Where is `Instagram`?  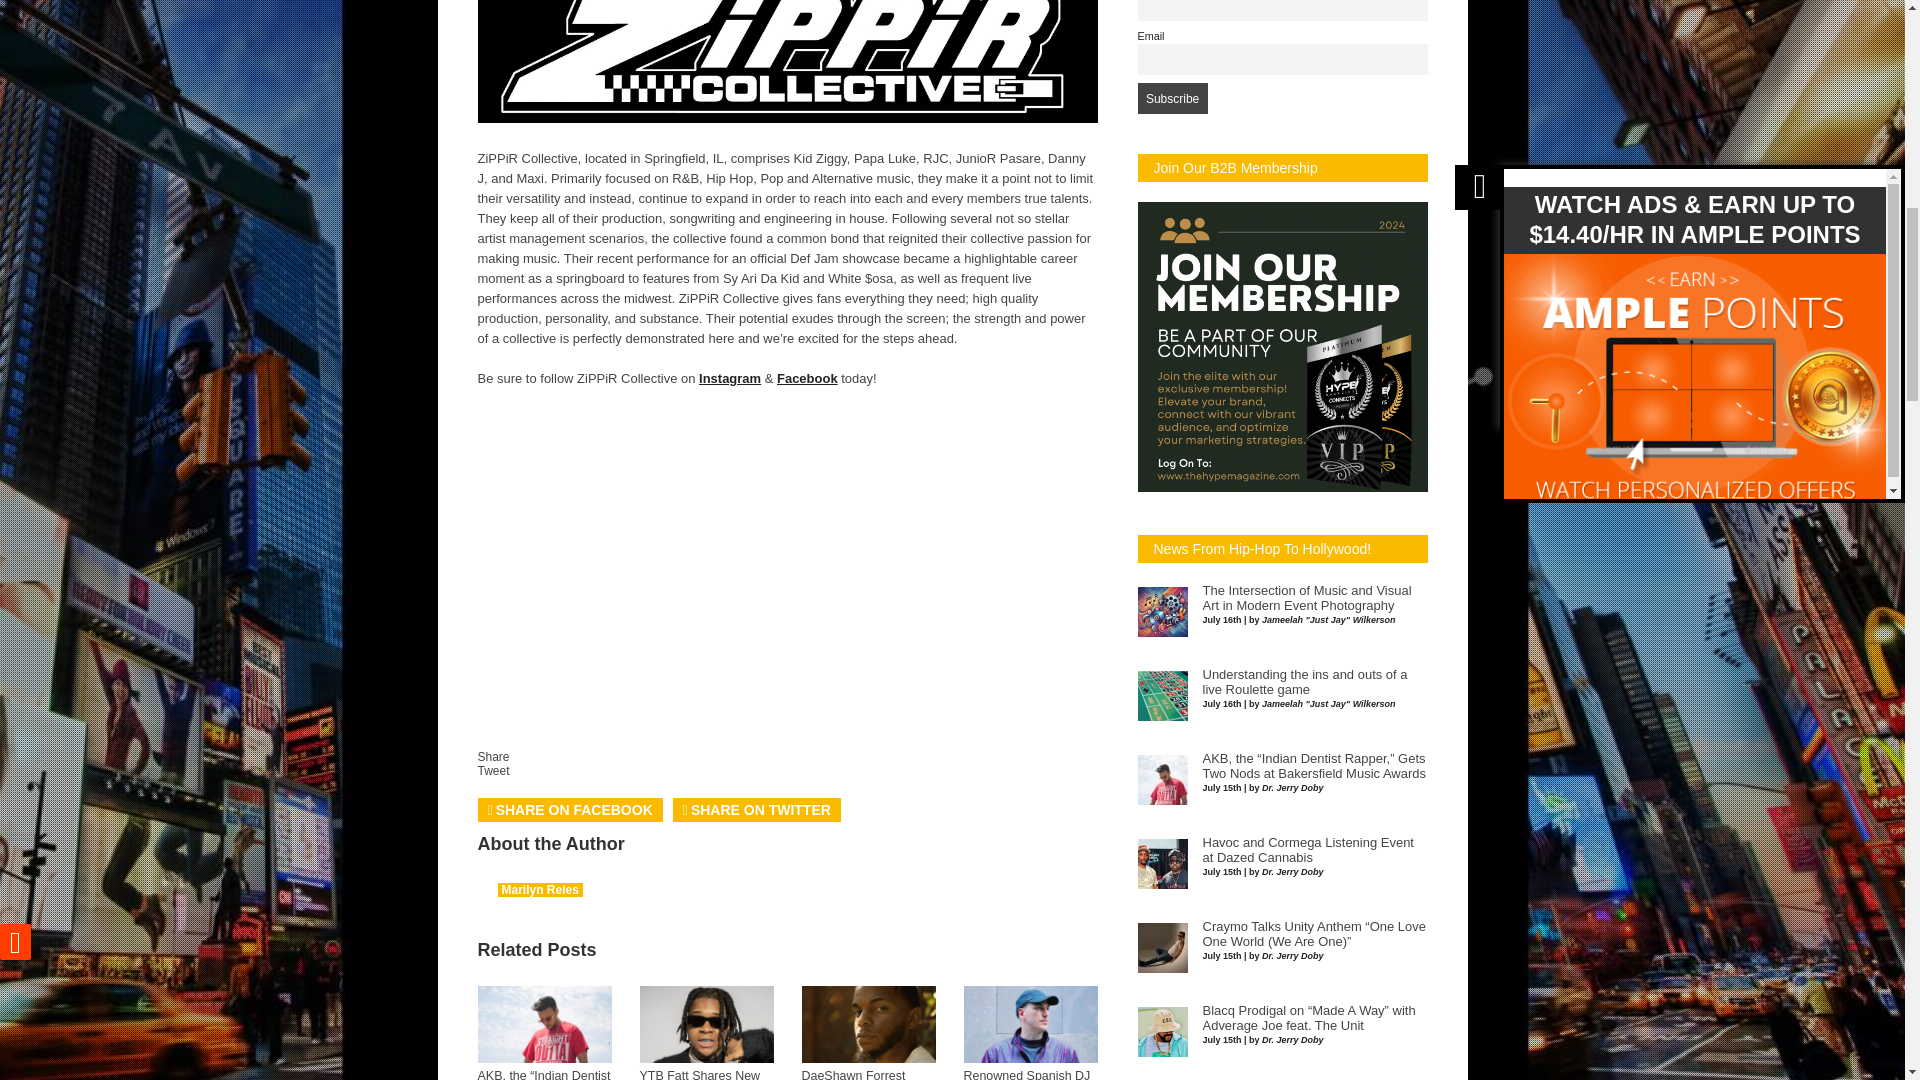
Instagram is located at coordinates (729, 378).